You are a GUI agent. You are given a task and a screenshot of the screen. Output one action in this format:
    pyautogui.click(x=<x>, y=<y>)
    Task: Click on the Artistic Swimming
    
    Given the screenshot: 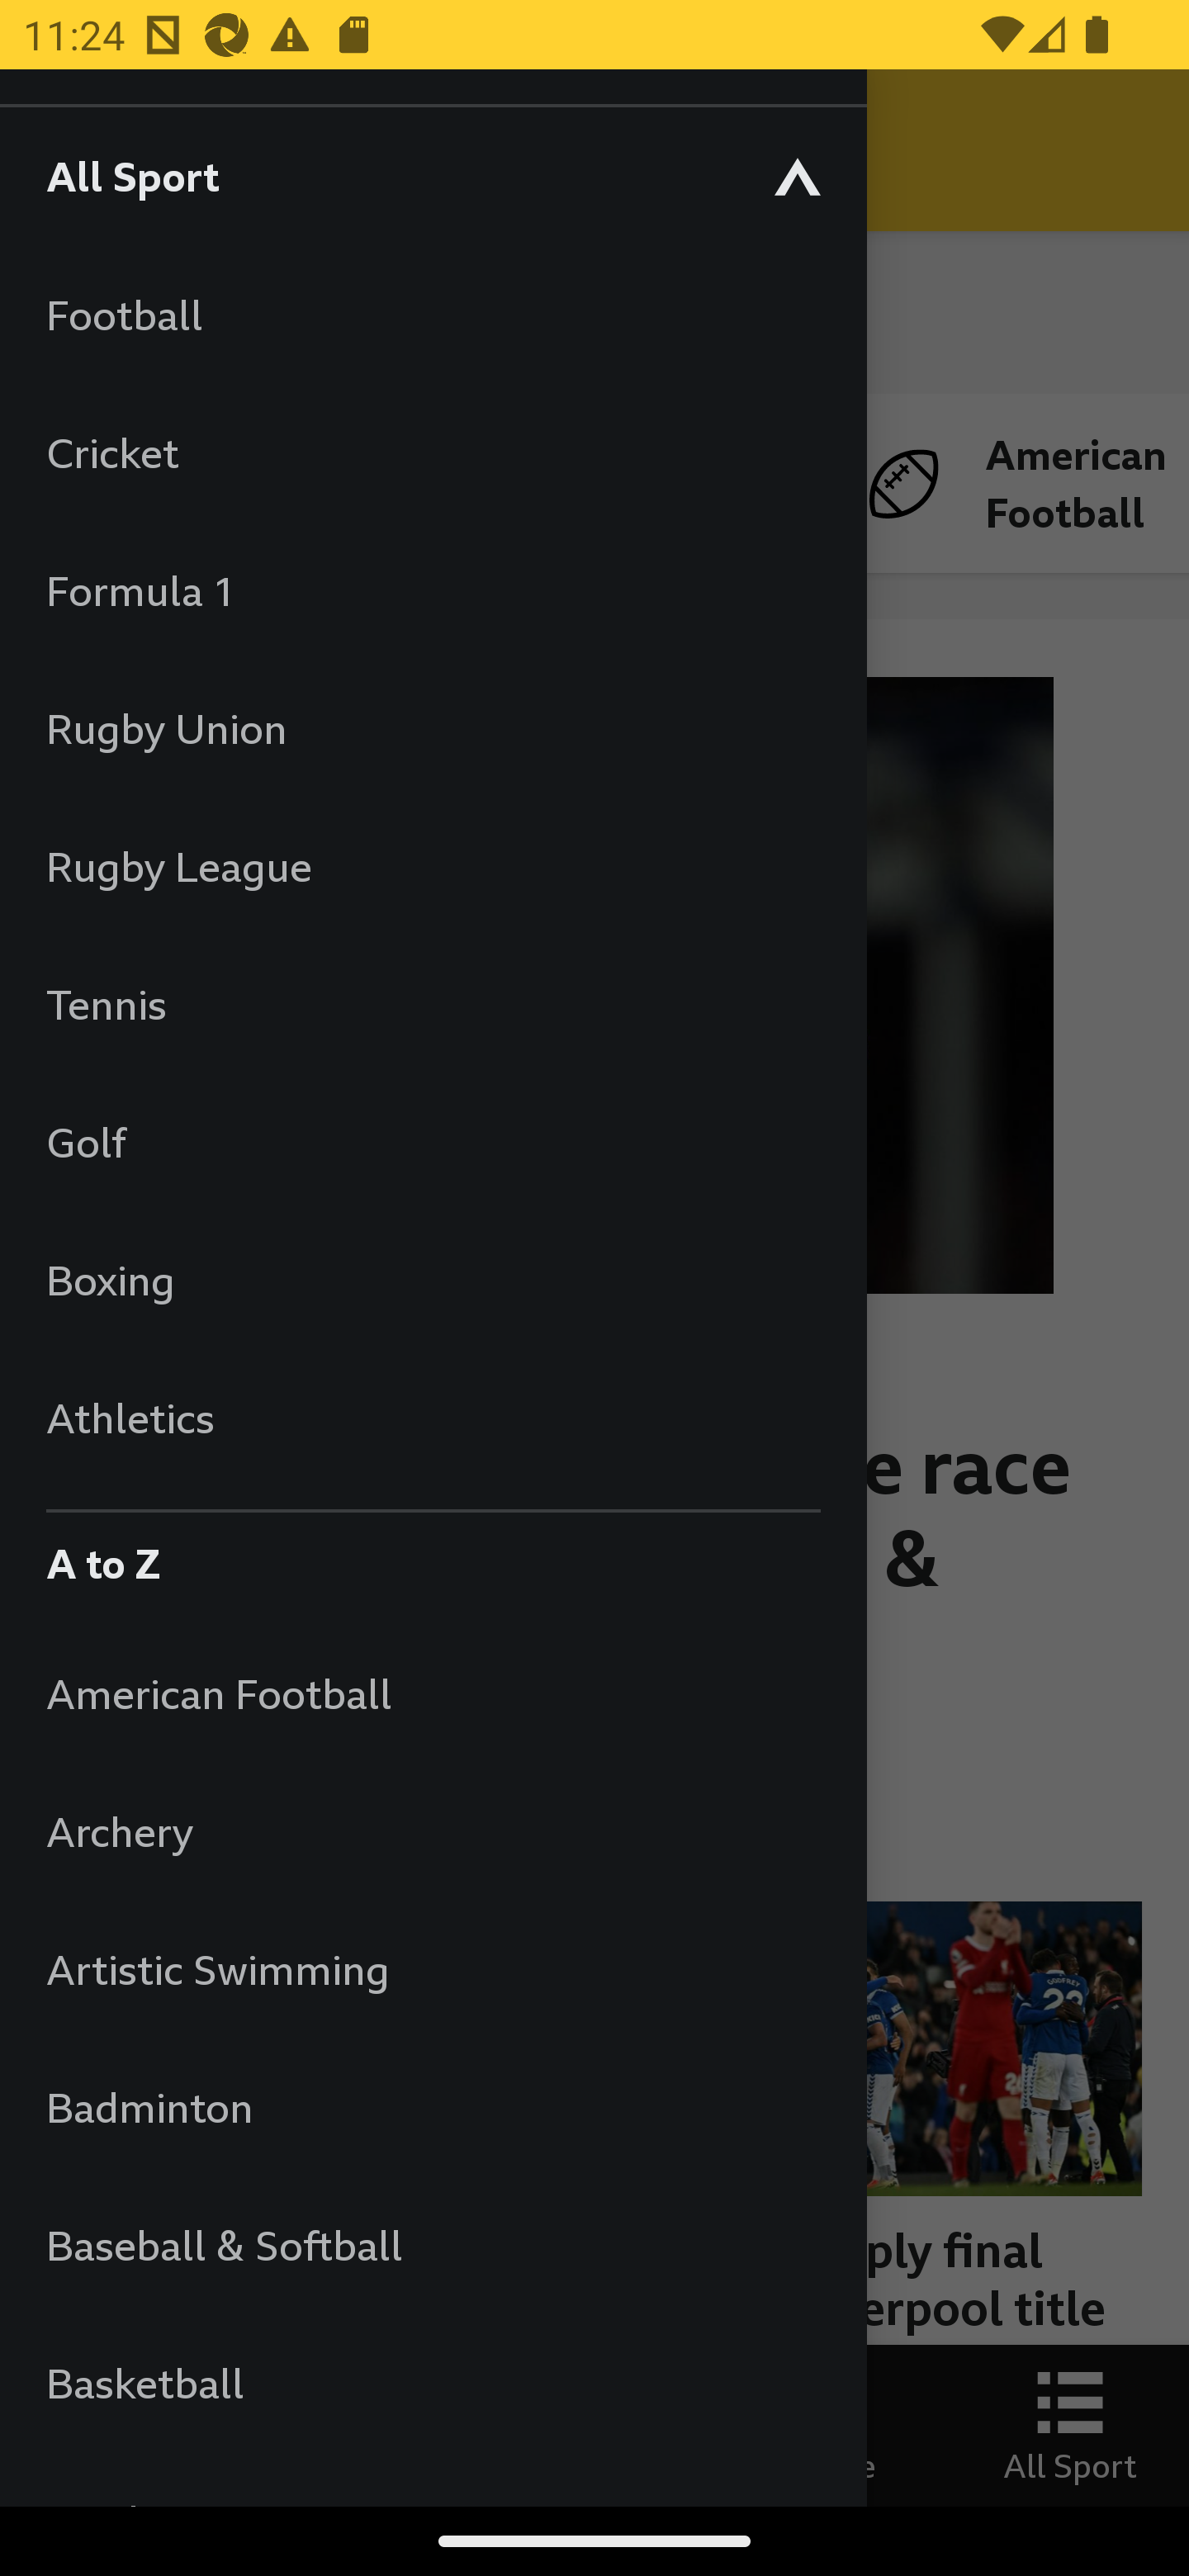 What is the action you would take?
    pyautogui.click(x=433, y=1968)
    